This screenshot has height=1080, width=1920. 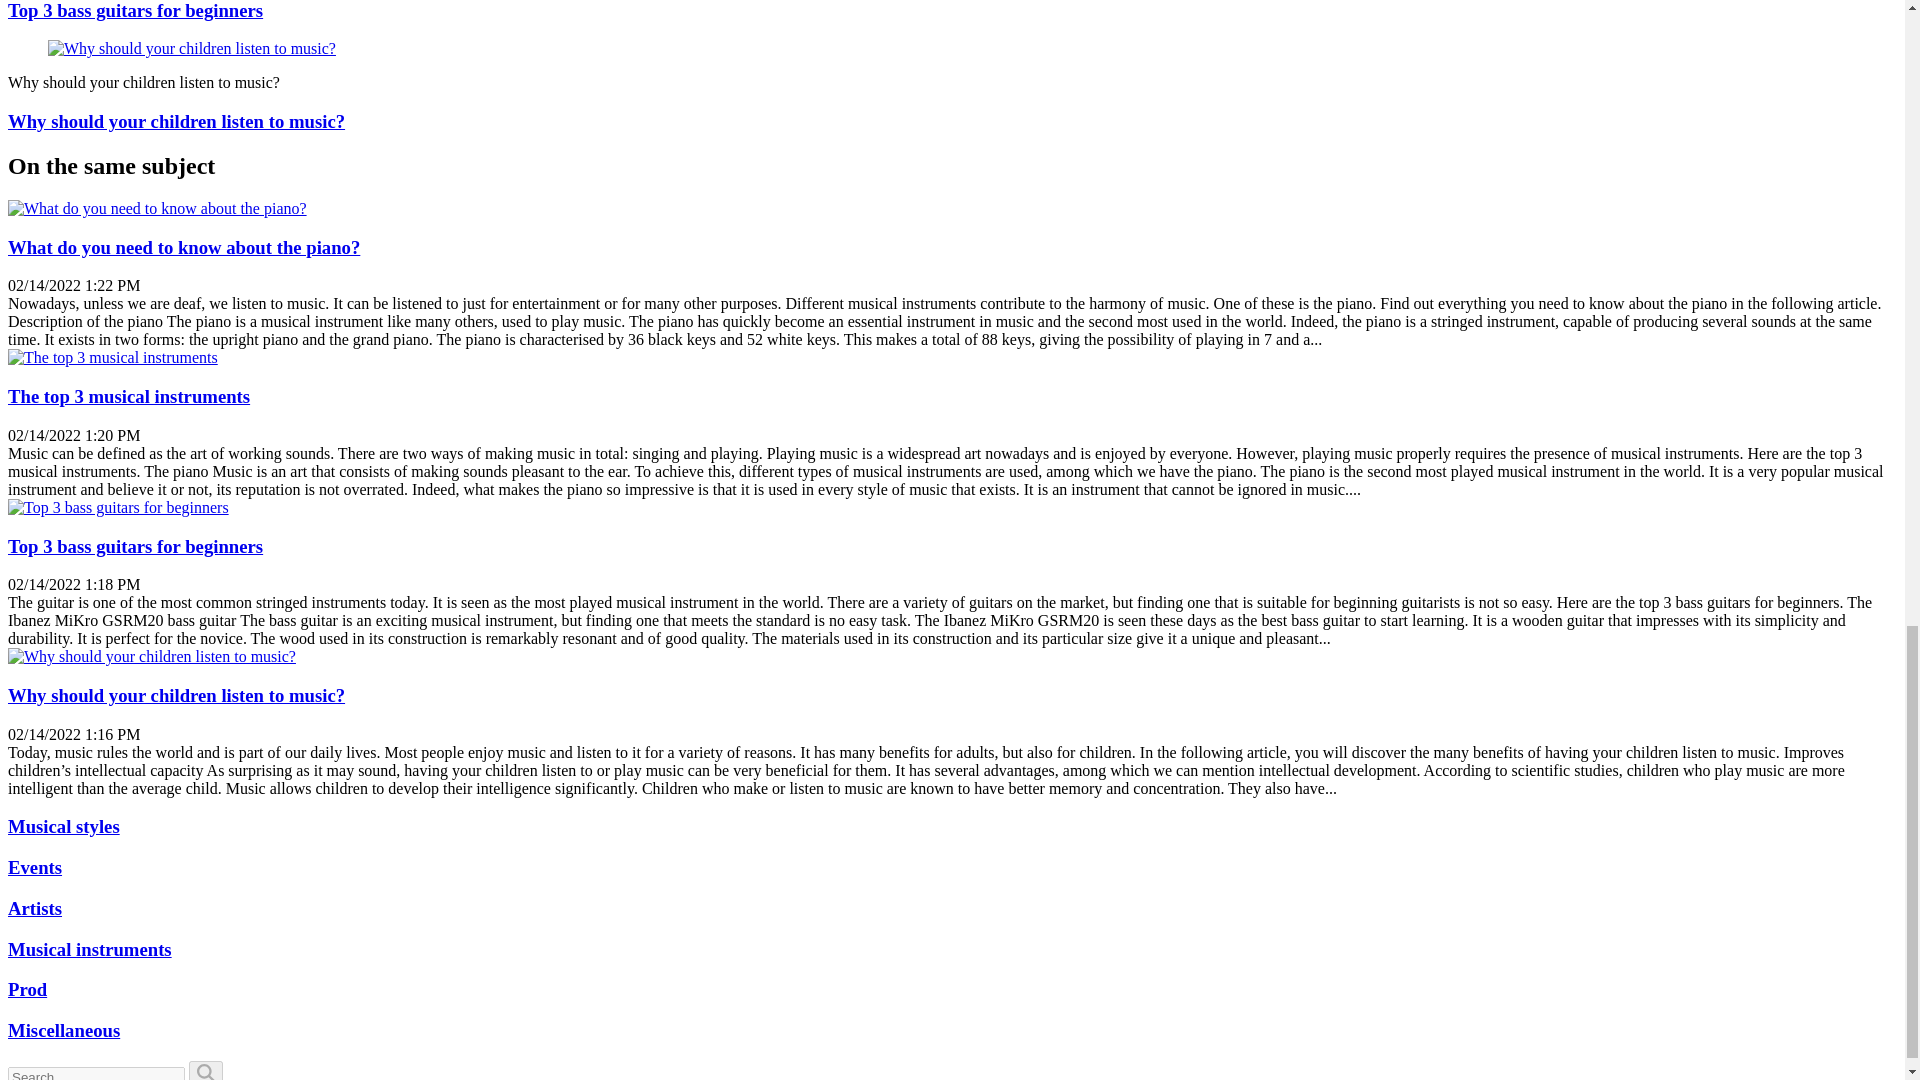 What do you see at coordinates (135, 546) in the screenshot?
I see `Top 3 bass guitars for beginners` at bounding box center [135, 546].